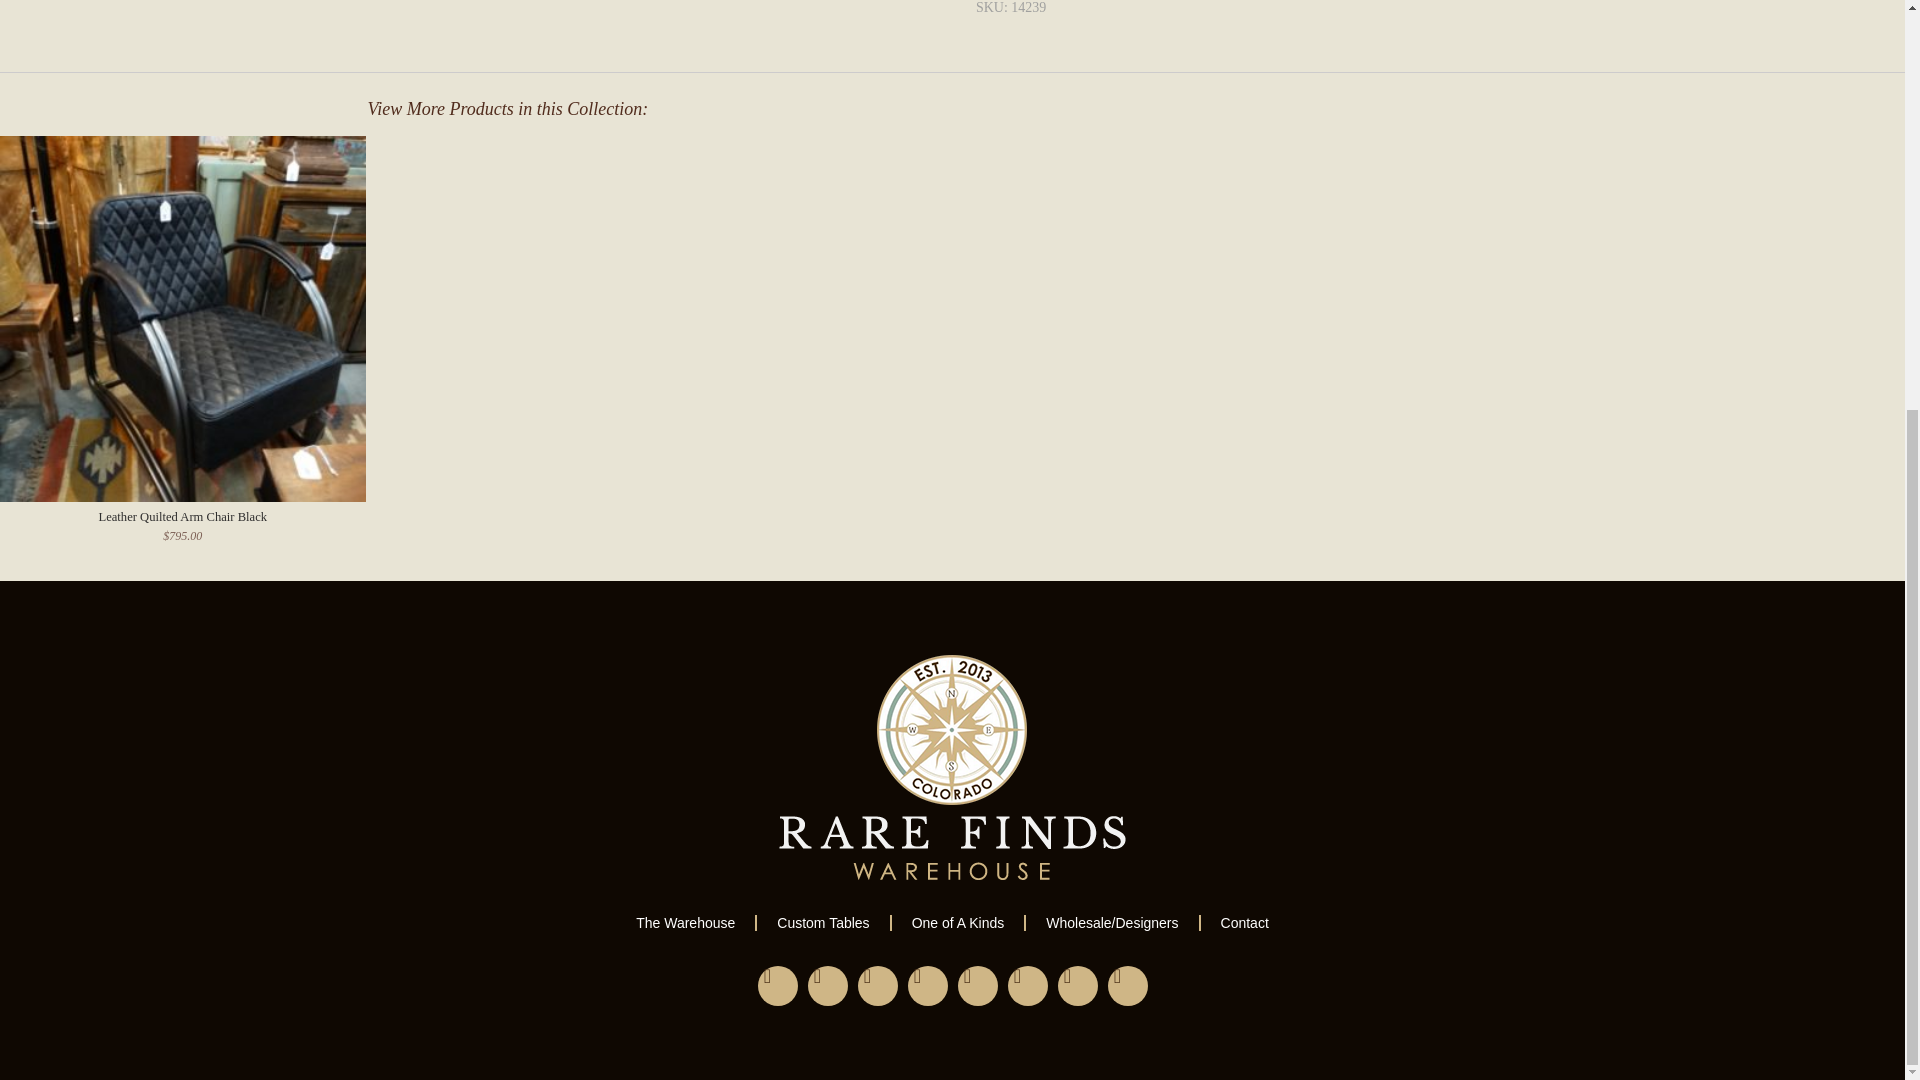  Describe the element at coordinates (952, 767) in the screenshot. I see `logo - Rare Finds Warehouse` at that location.